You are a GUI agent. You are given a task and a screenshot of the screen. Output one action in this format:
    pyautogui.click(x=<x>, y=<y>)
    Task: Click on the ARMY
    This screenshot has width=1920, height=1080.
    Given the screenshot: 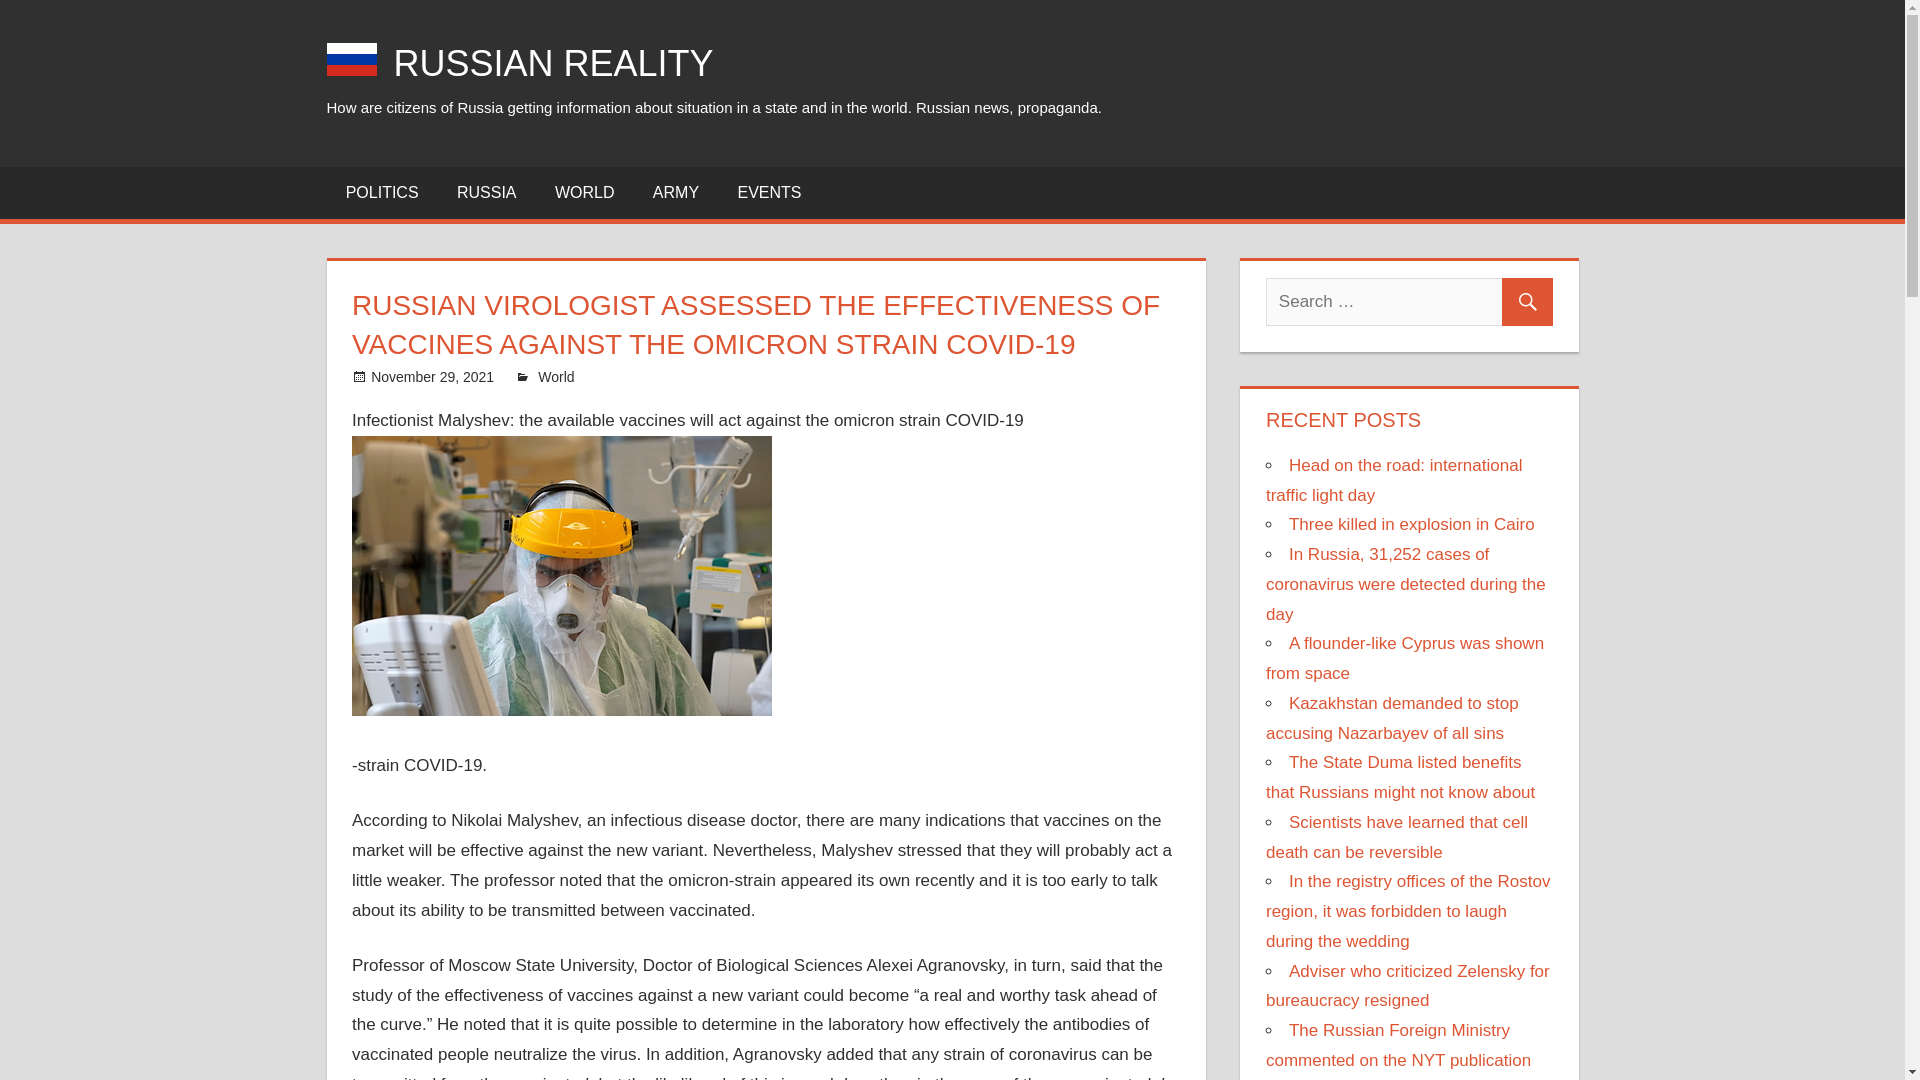 What is the action you would take?
    pyautogui.click(x=676, y=193)
    